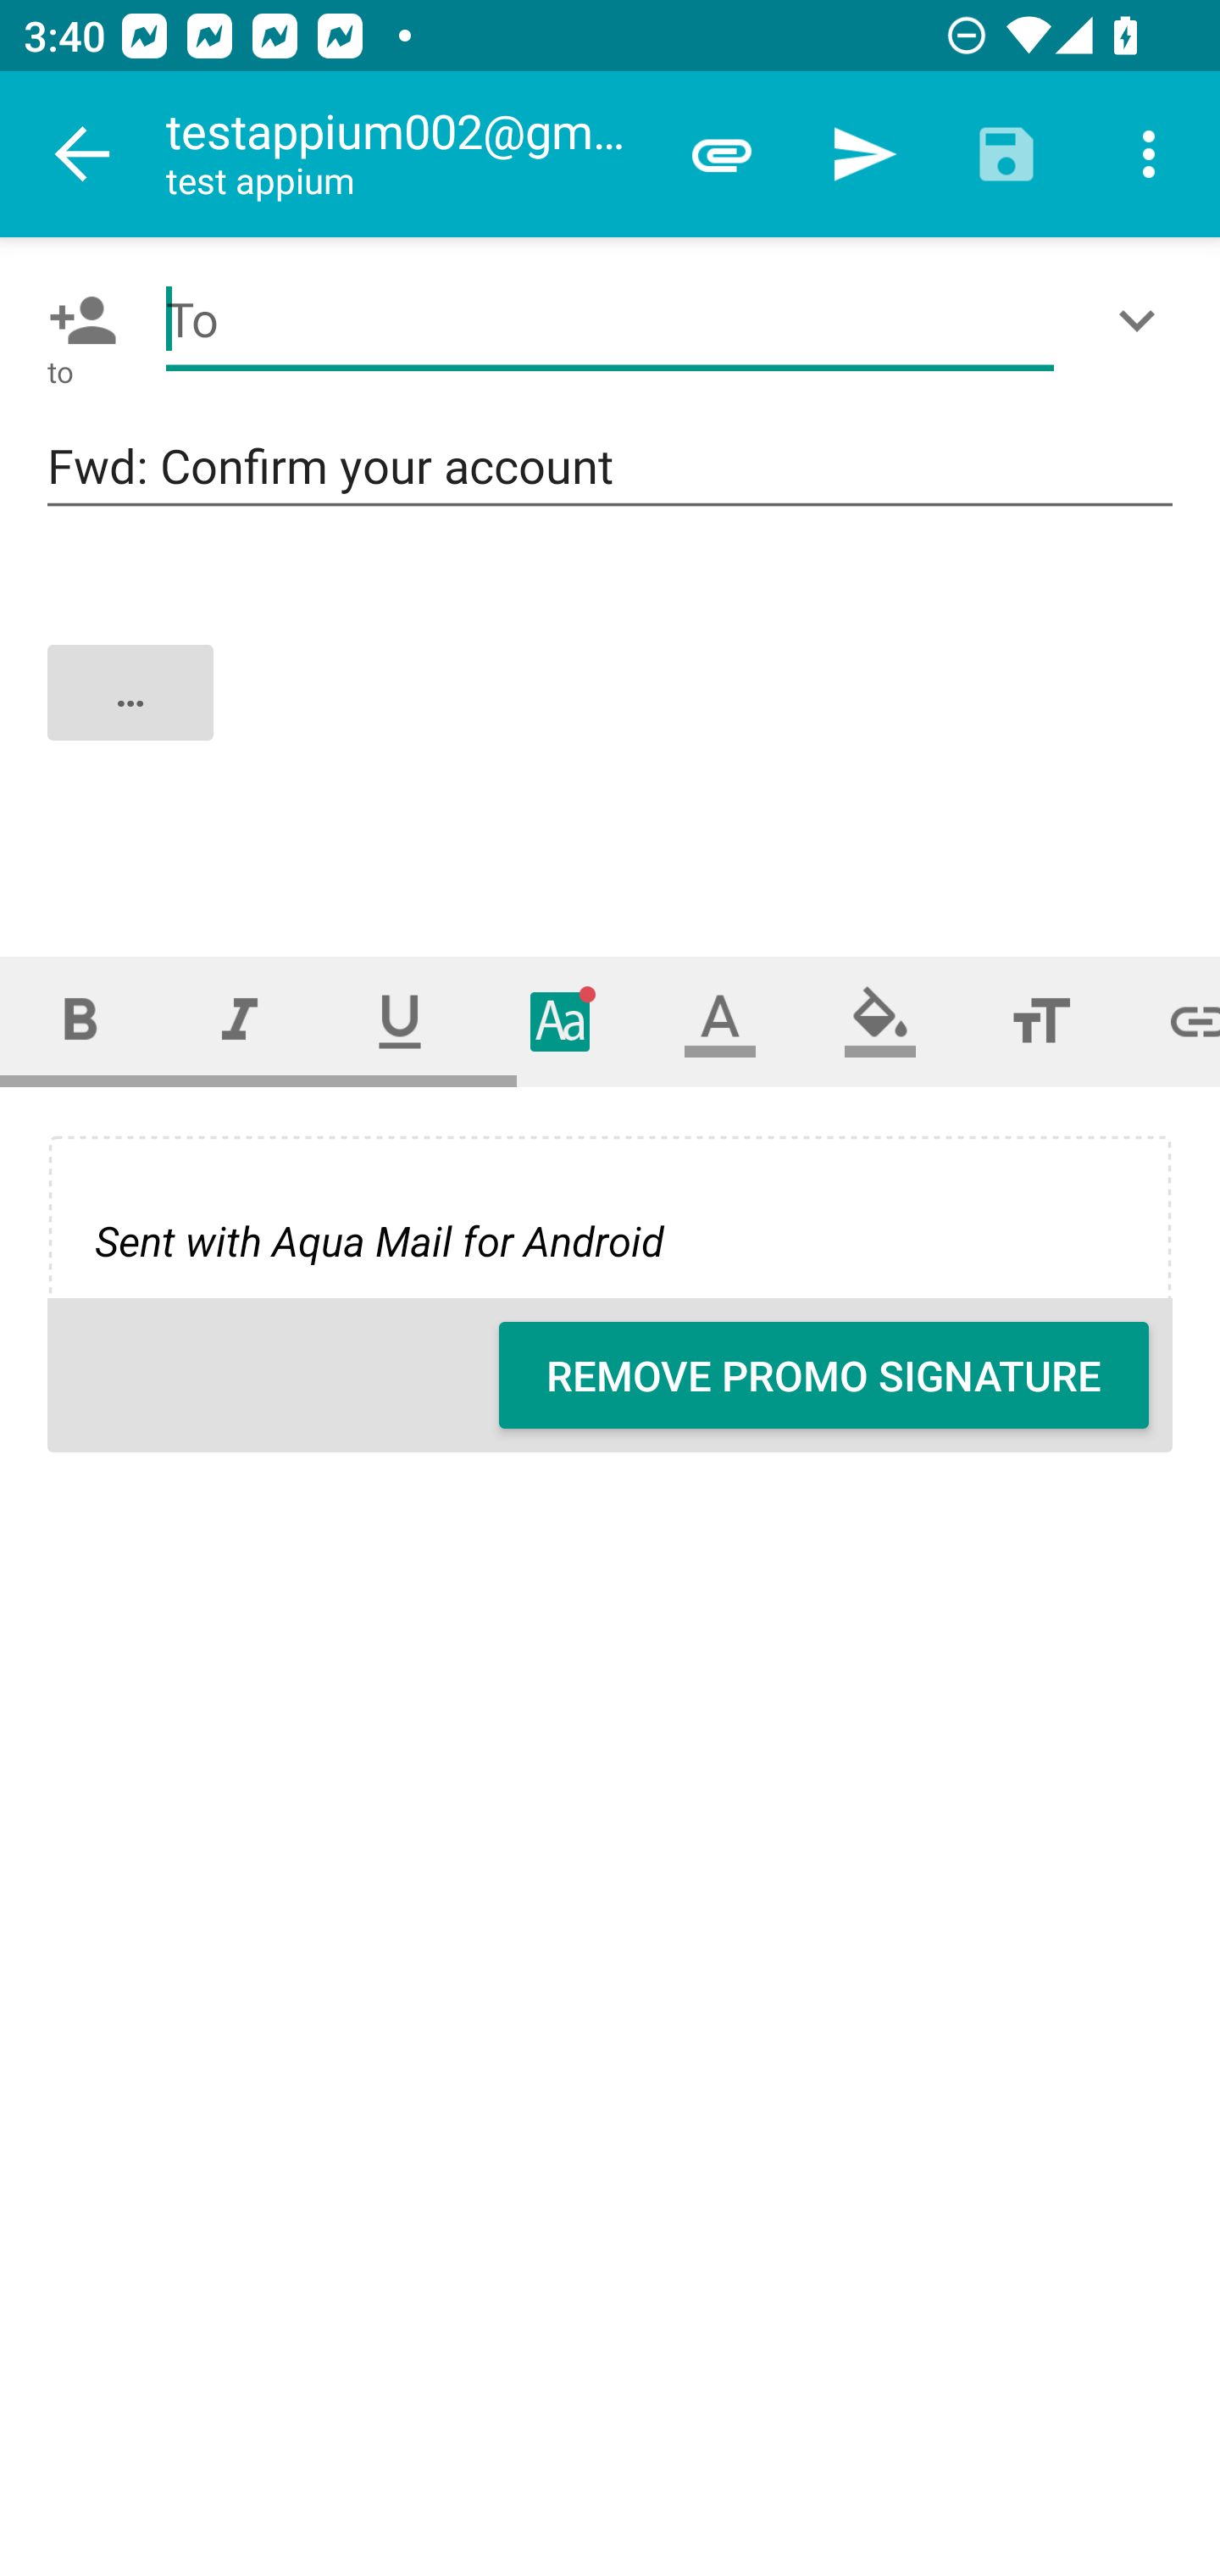 This screenshot has height=2576, width=1220. What do you see at coordinates (880, 1020) in the screenshot?
I see `Fill color` at bounding box center [880, 1020].